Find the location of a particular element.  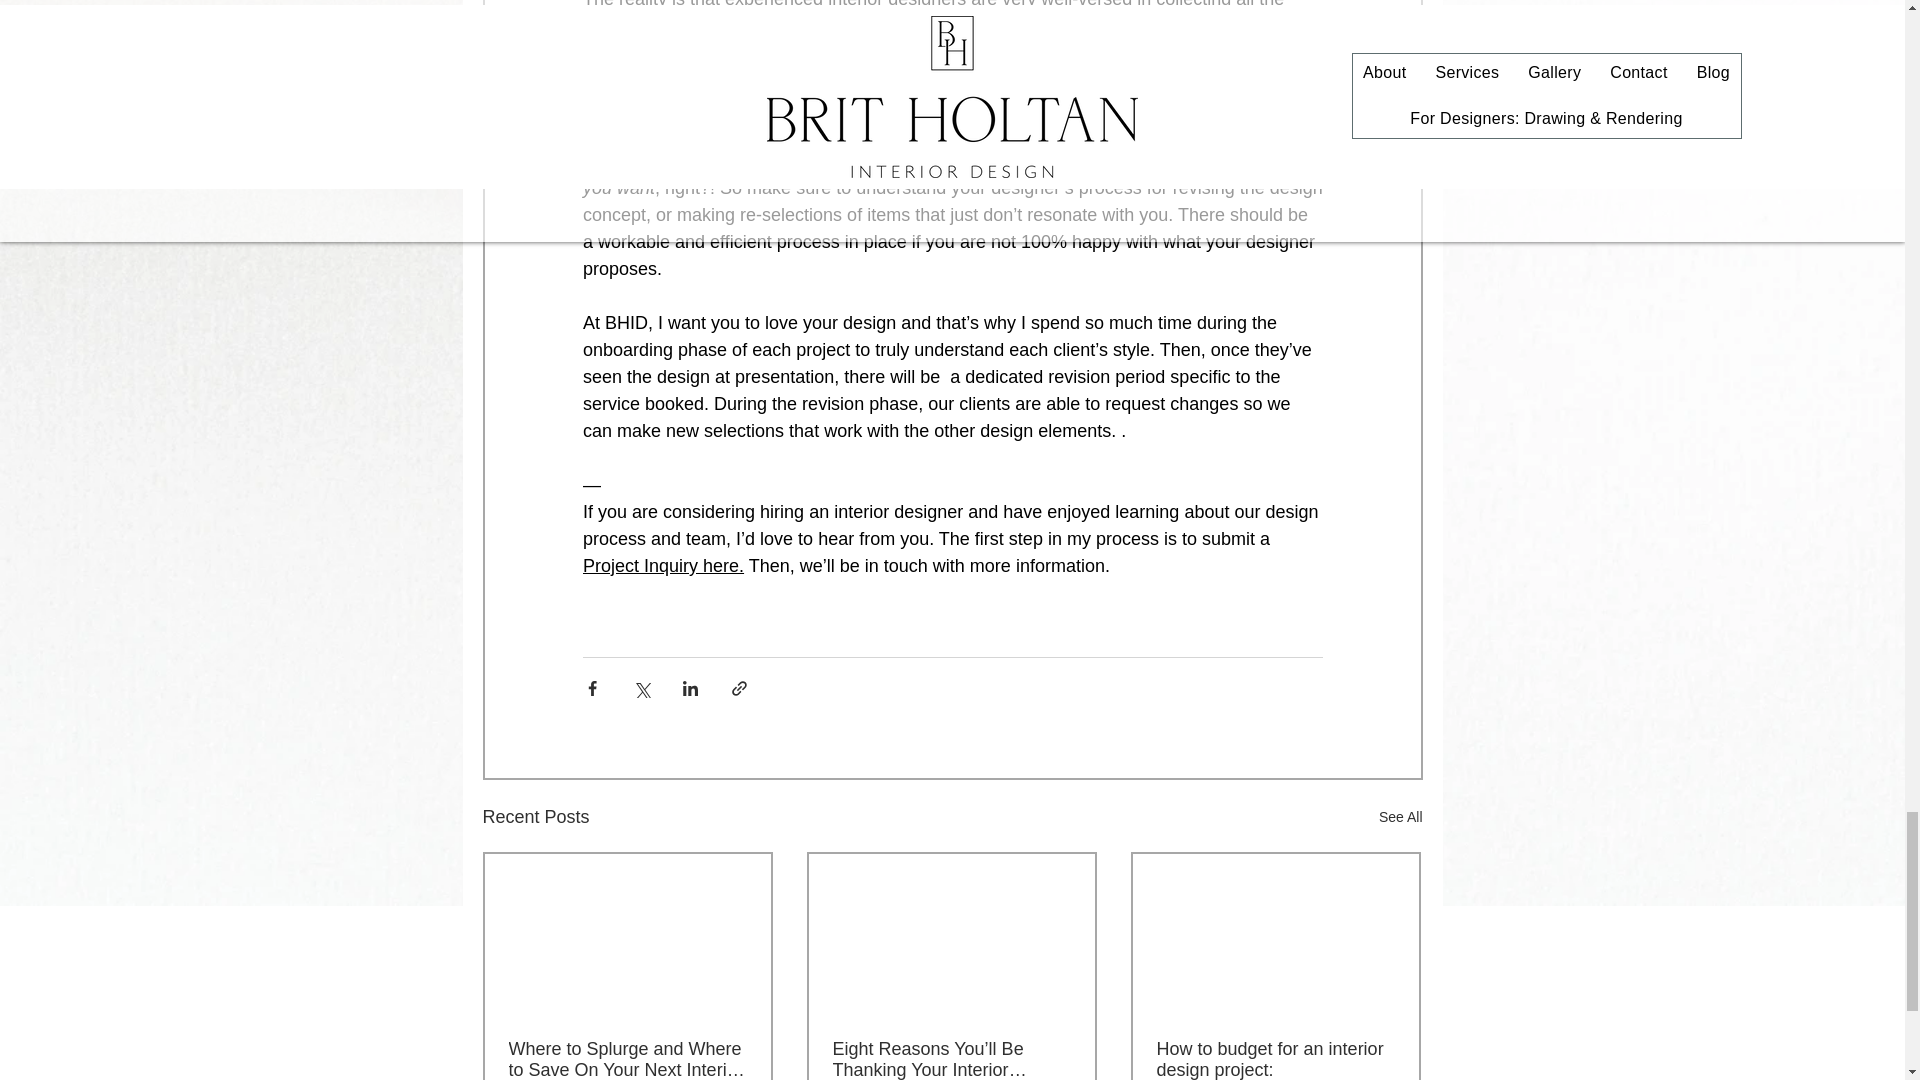

How to budget for an interior design project: is located at coordinates (1274, 1059).